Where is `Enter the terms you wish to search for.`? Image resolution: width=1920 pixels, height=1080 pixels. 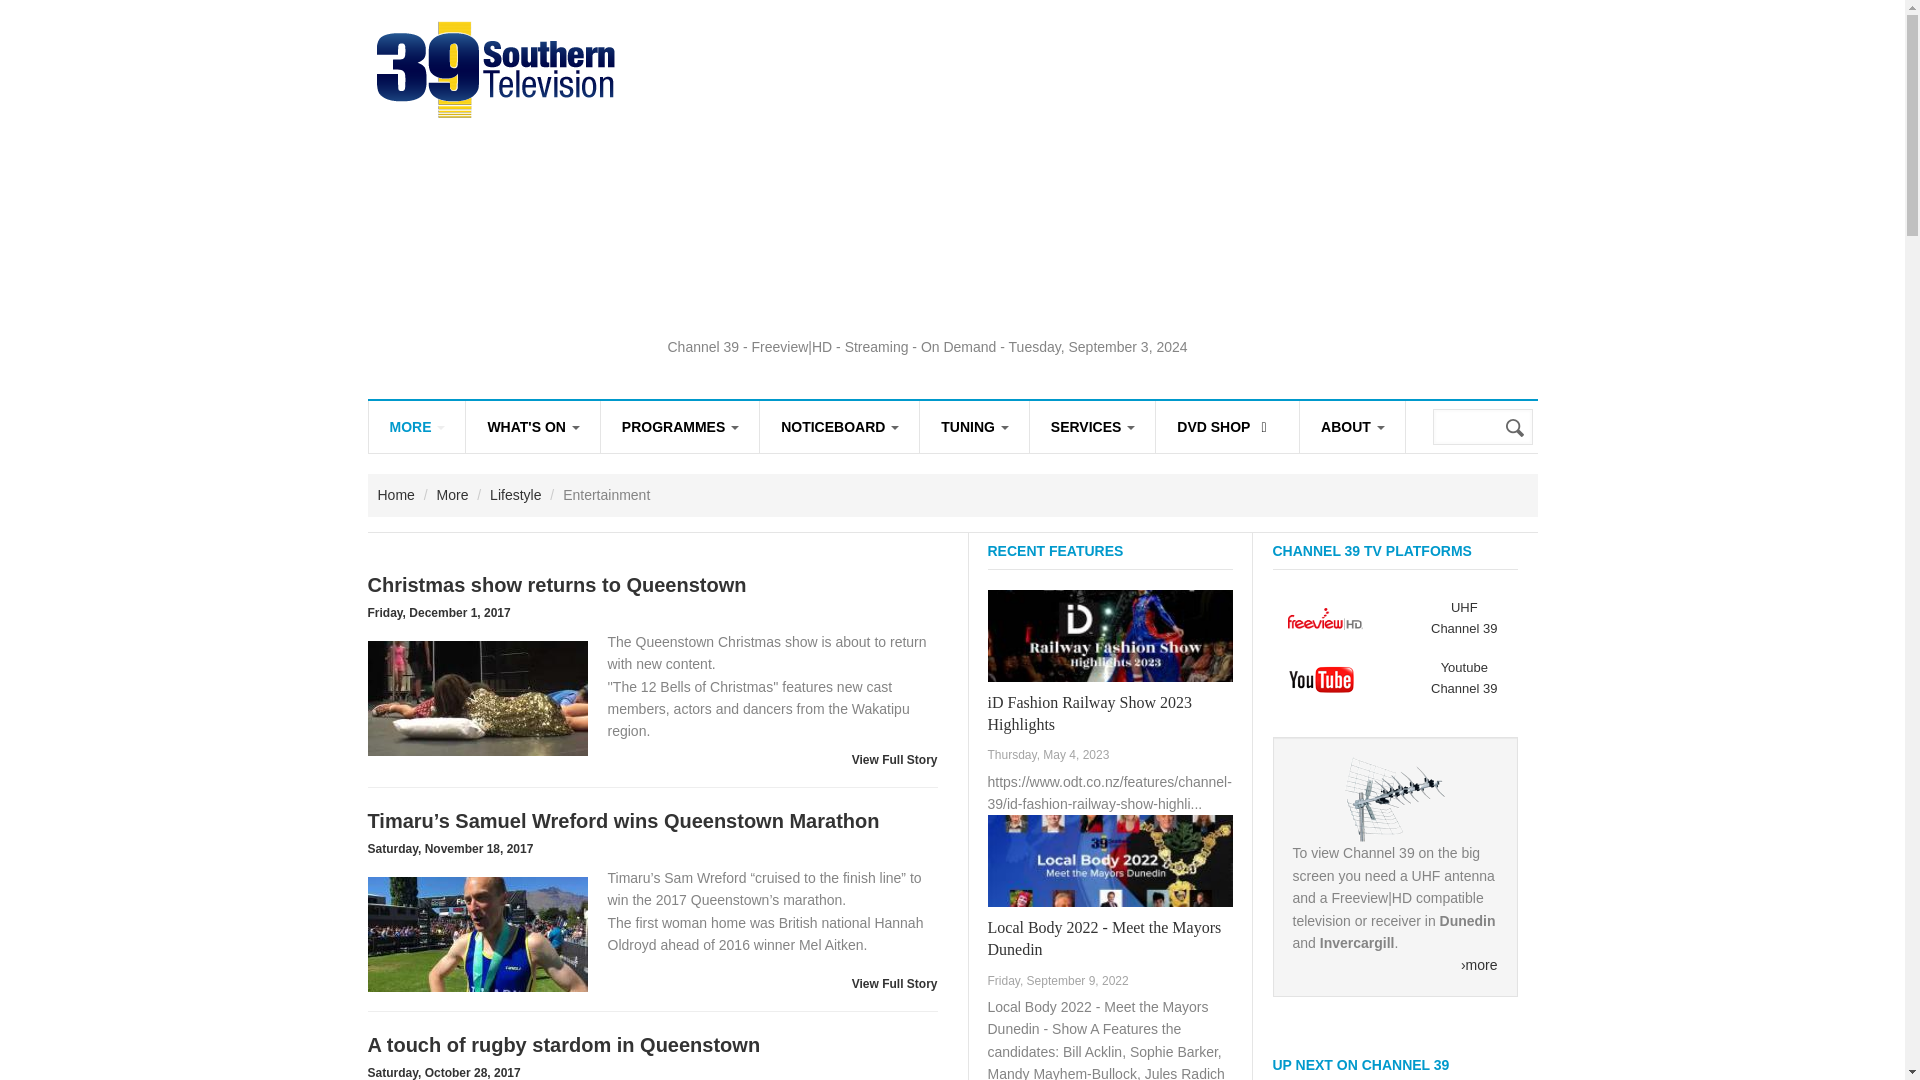 Enter the terms you wish to search for. is located at coordinates (1482, 426).